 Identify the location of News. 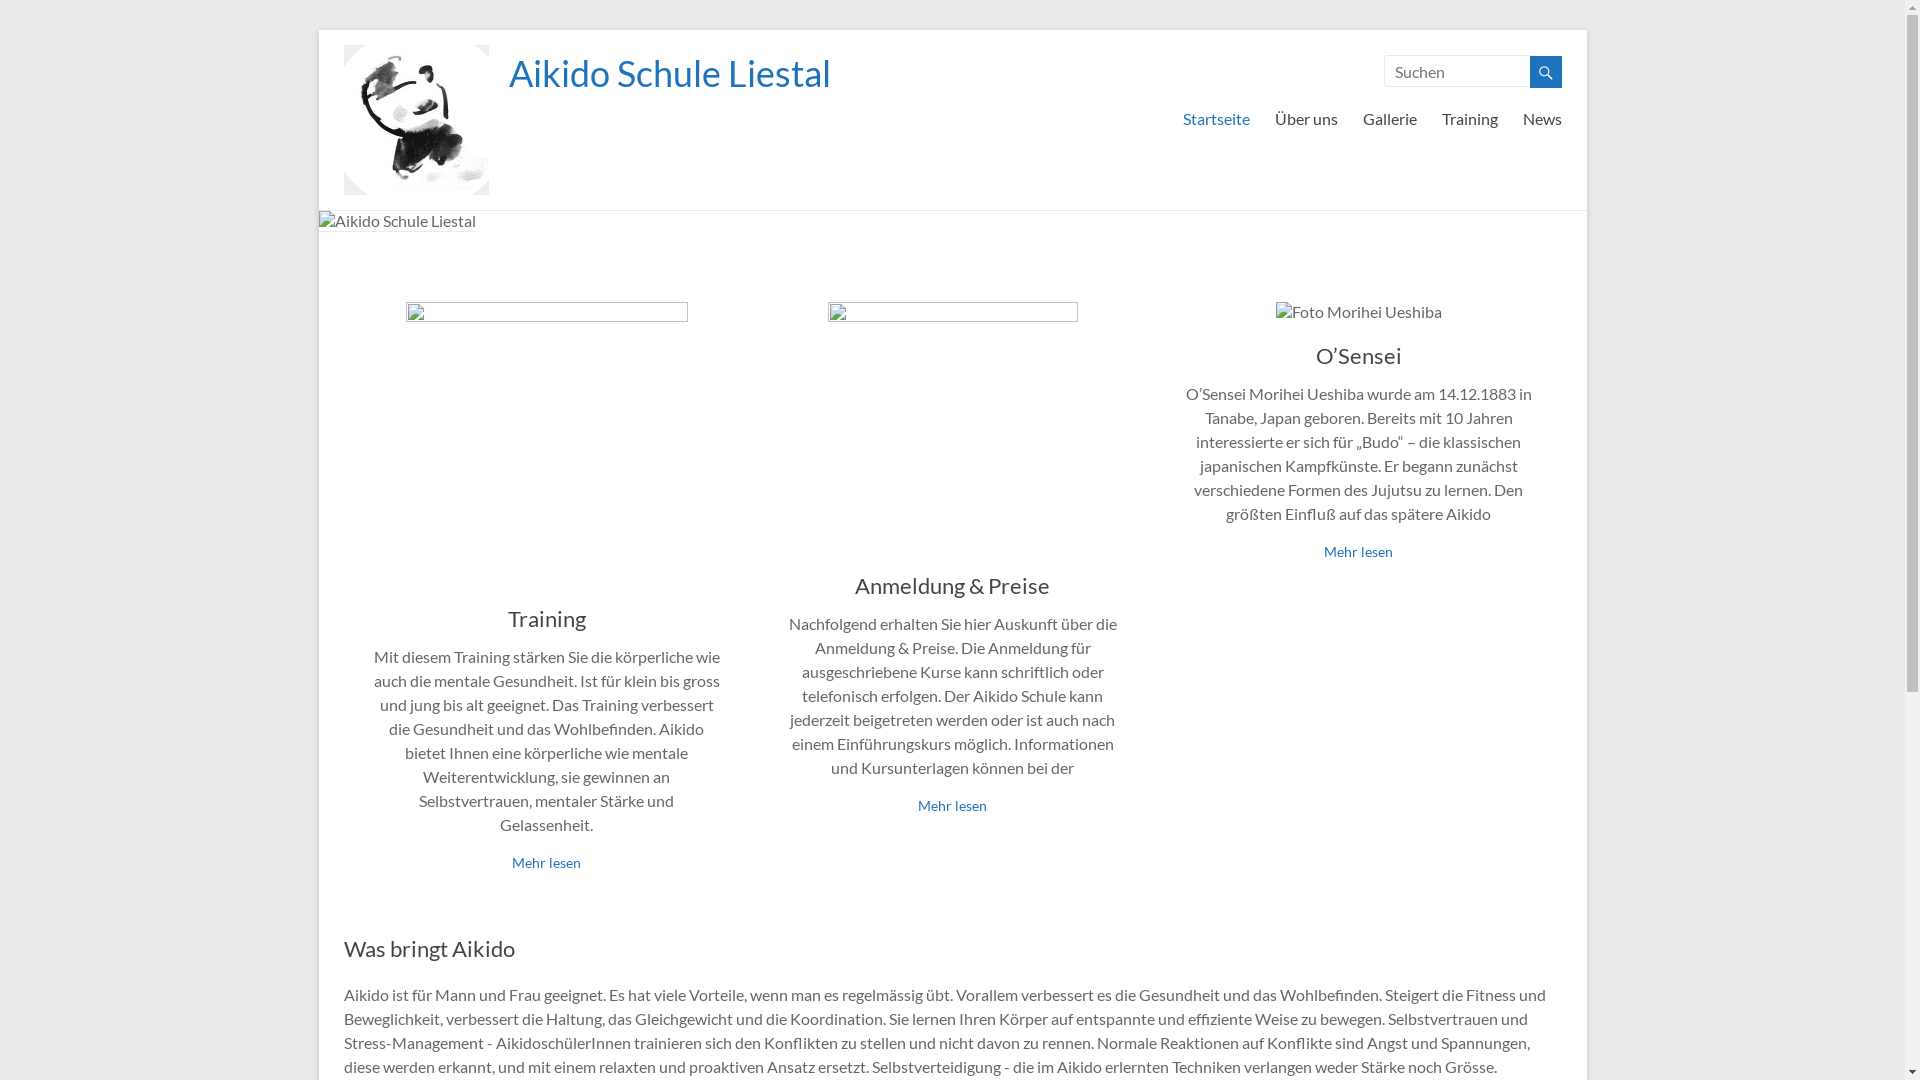
(1542, 115).